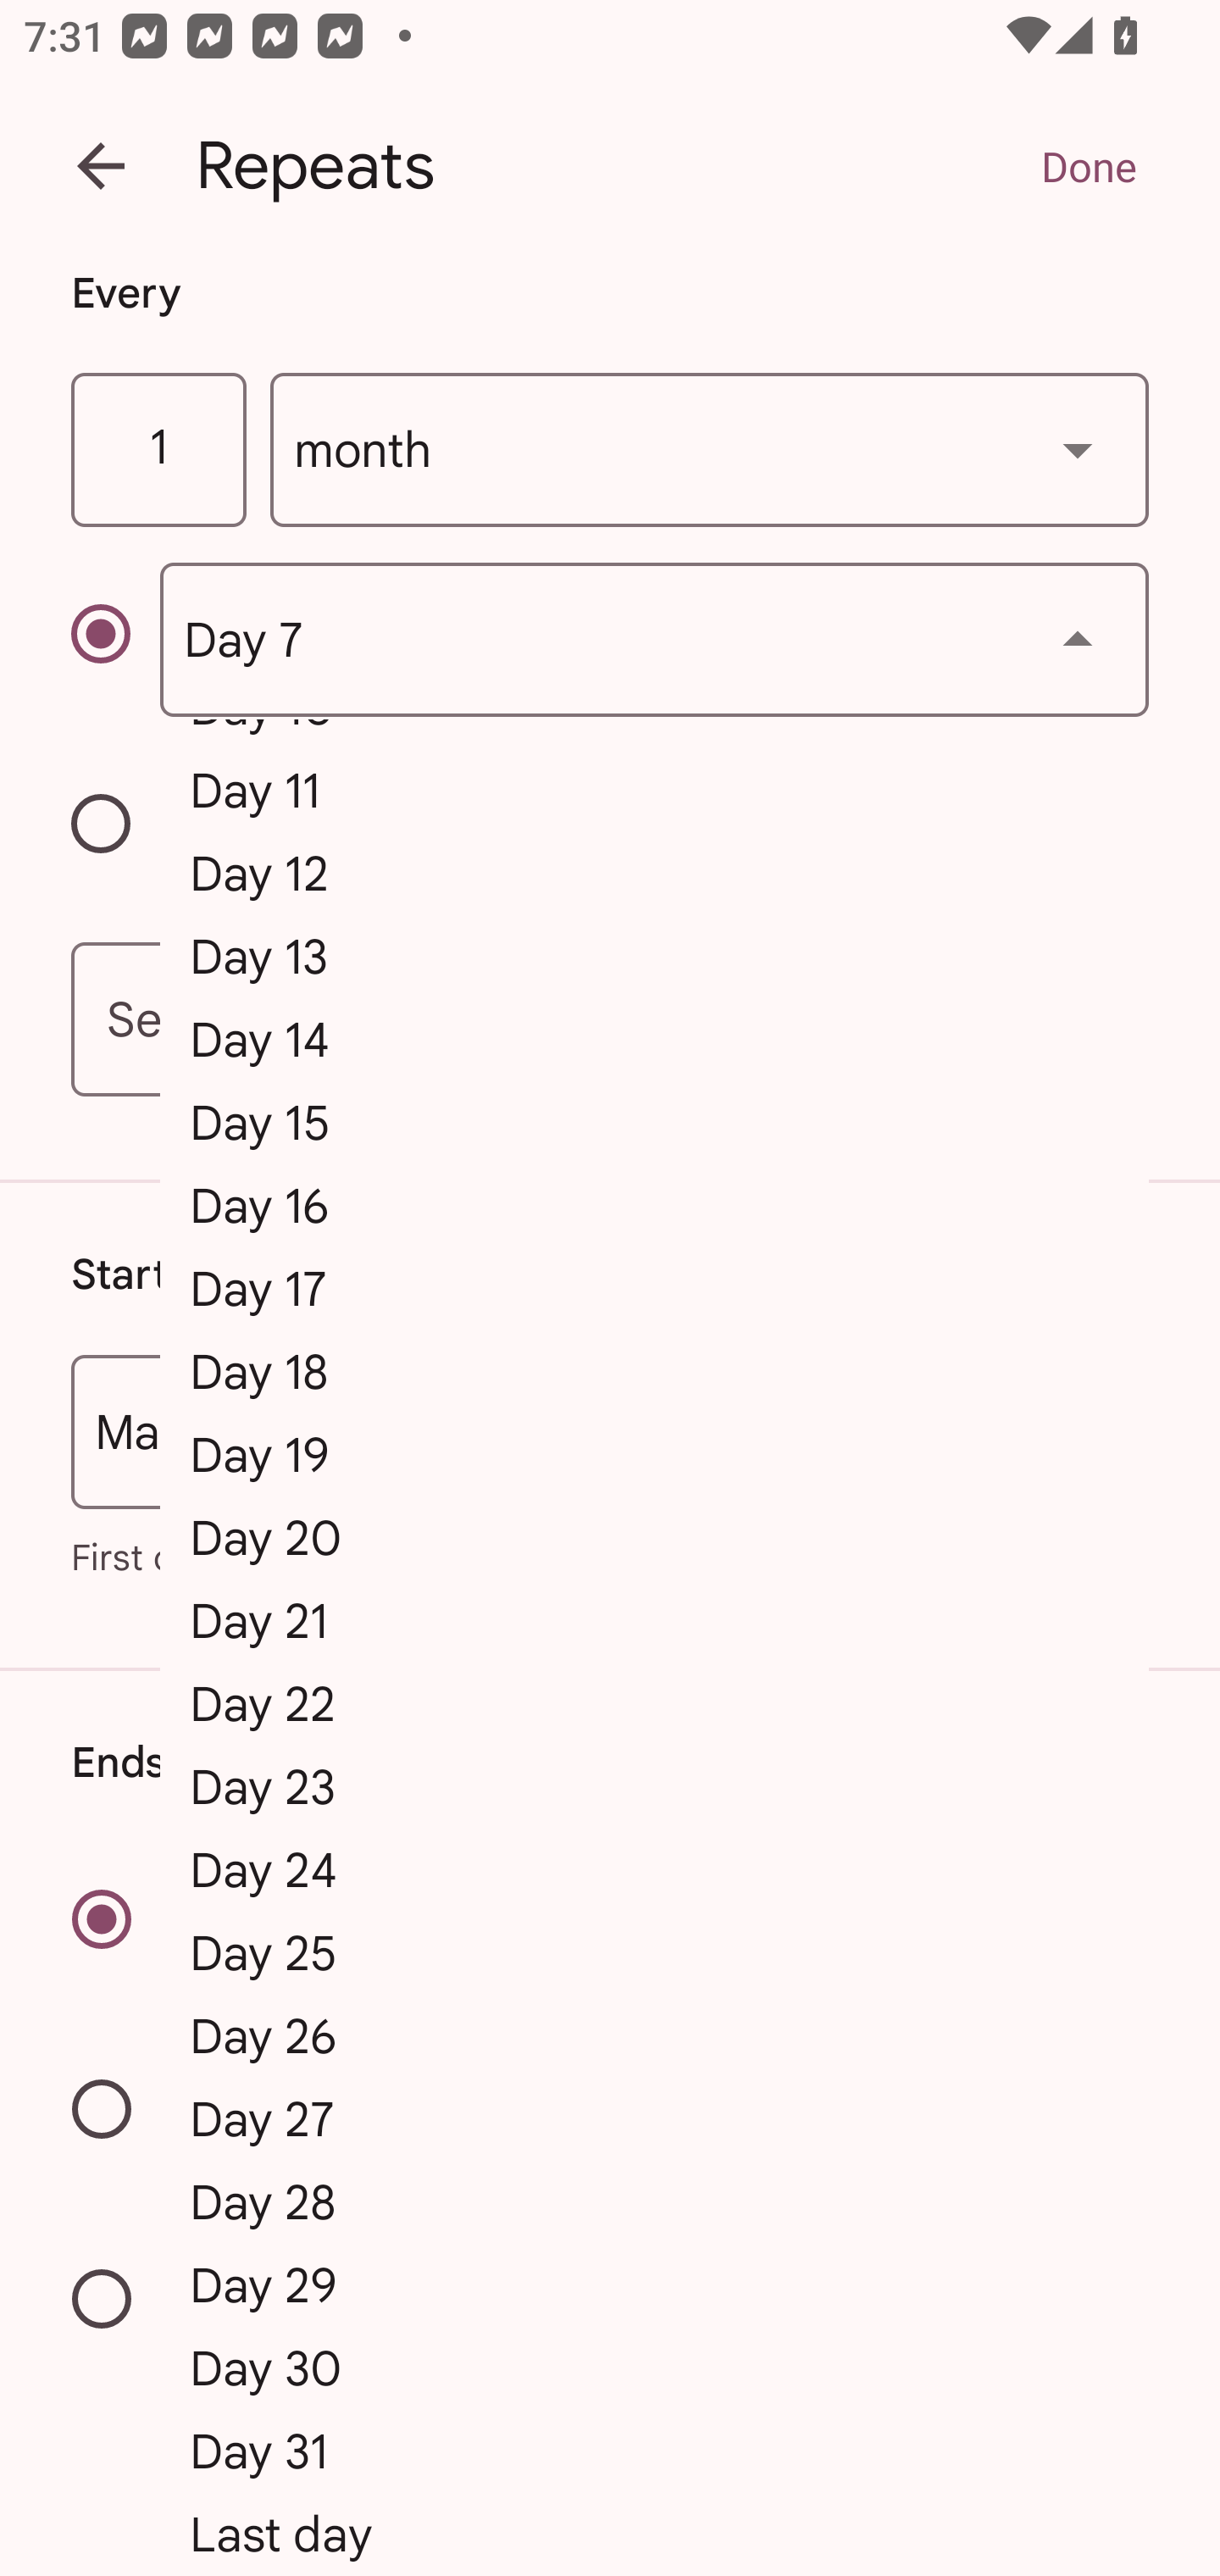 This screenshot has height=2576, width=1220. Describe the element at coordinates (158, 451) in the screenshot. I see `1` at that location.